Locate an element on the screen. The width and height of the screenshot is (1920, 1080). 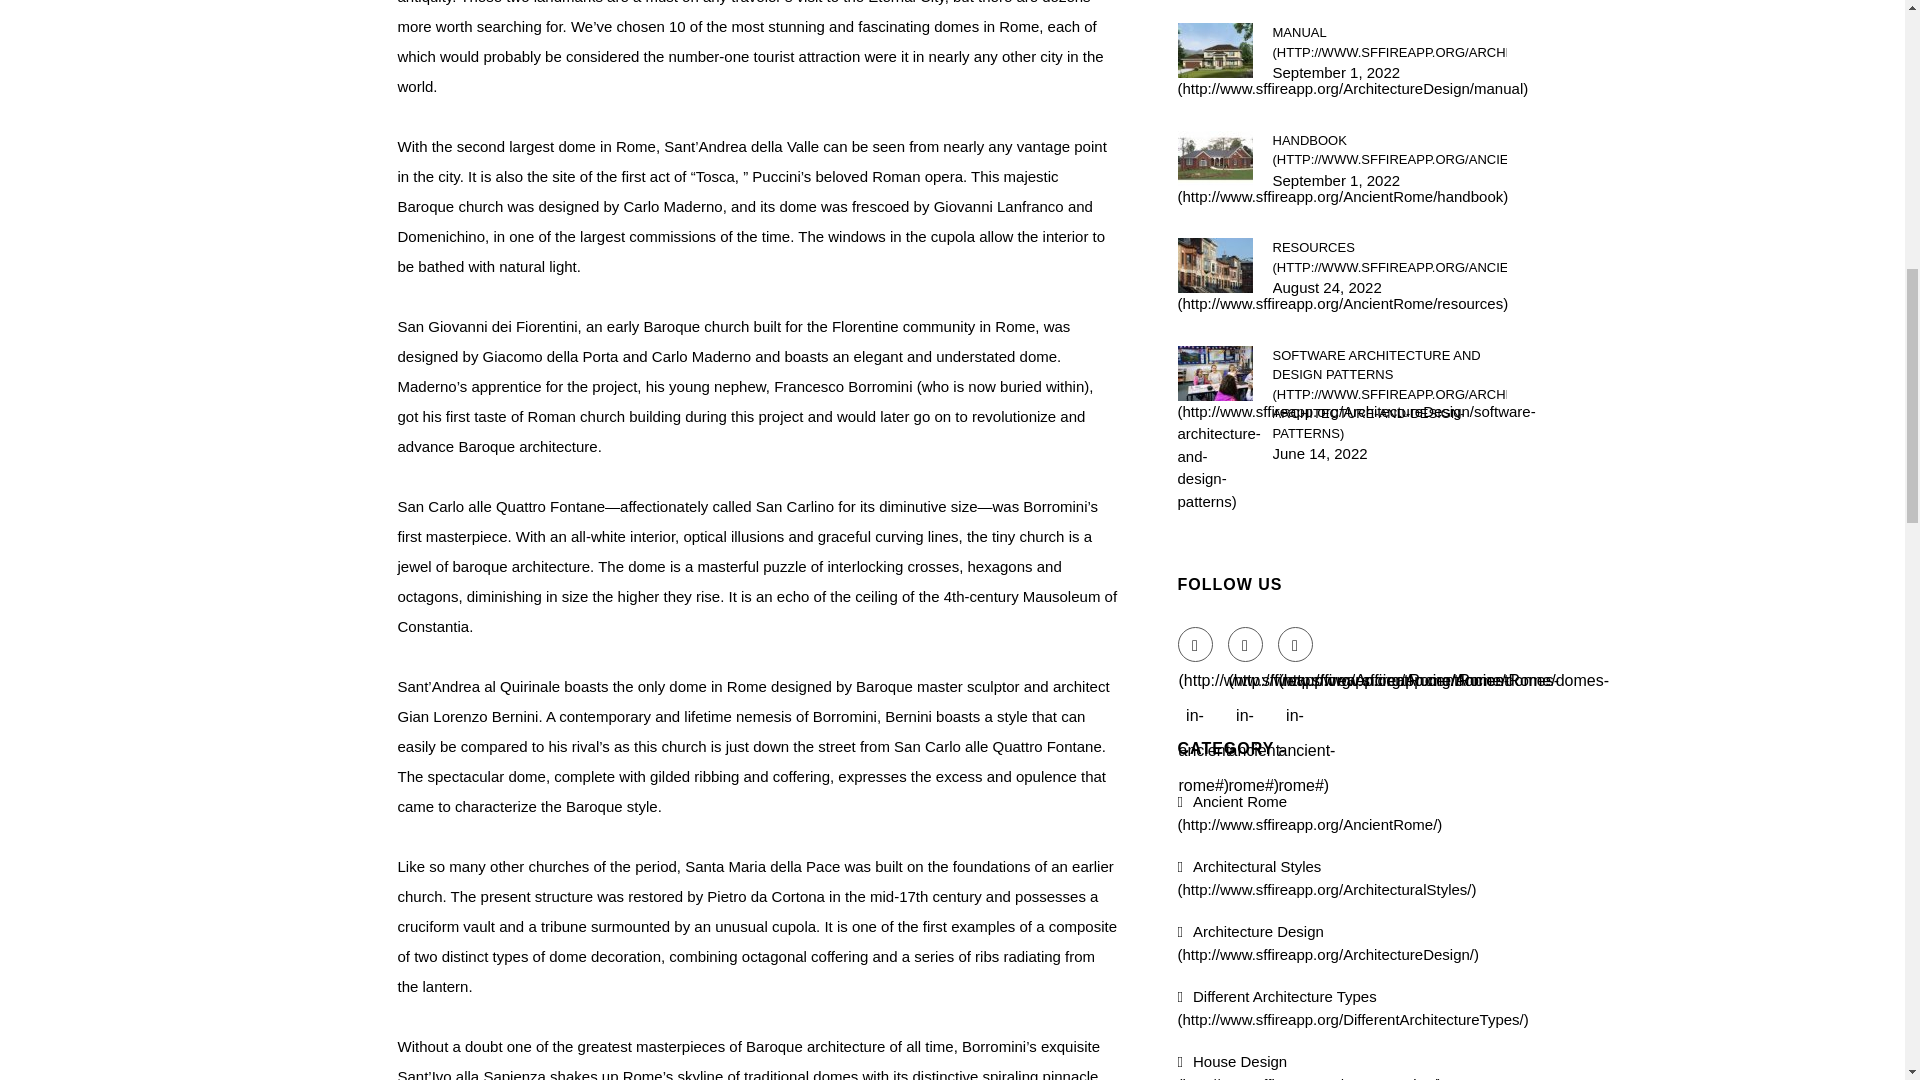
Twitter is located at coordinates (1246, 644).